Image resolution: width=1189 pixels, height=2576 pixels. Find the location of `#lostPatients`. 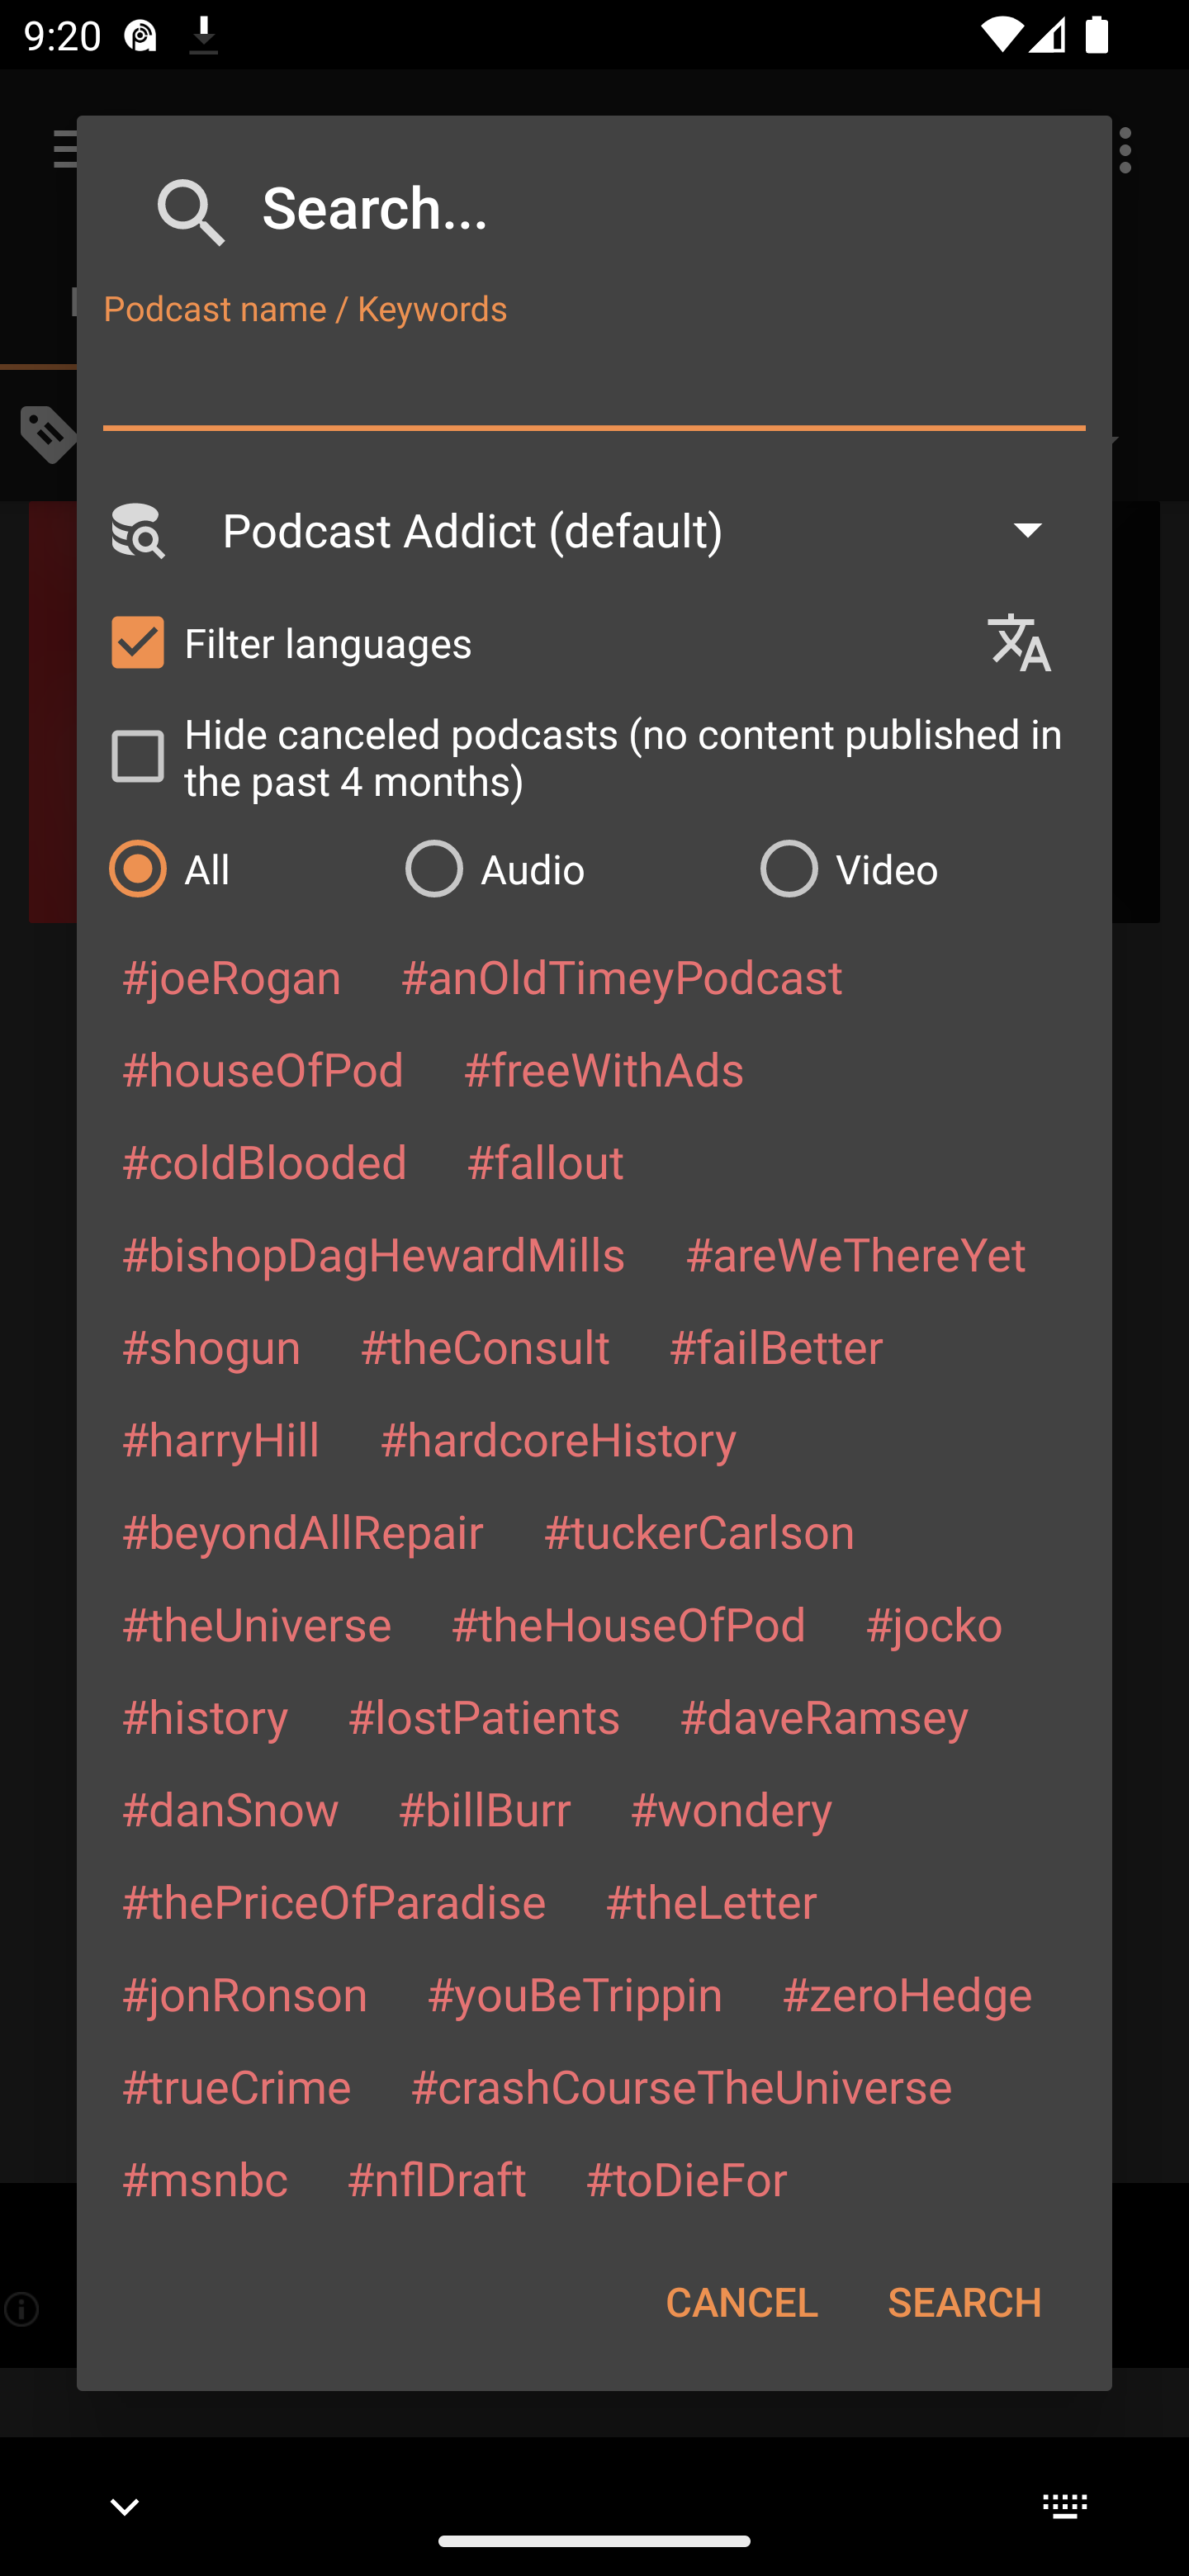

#lostPatients is located at coordinates (484, 1716).